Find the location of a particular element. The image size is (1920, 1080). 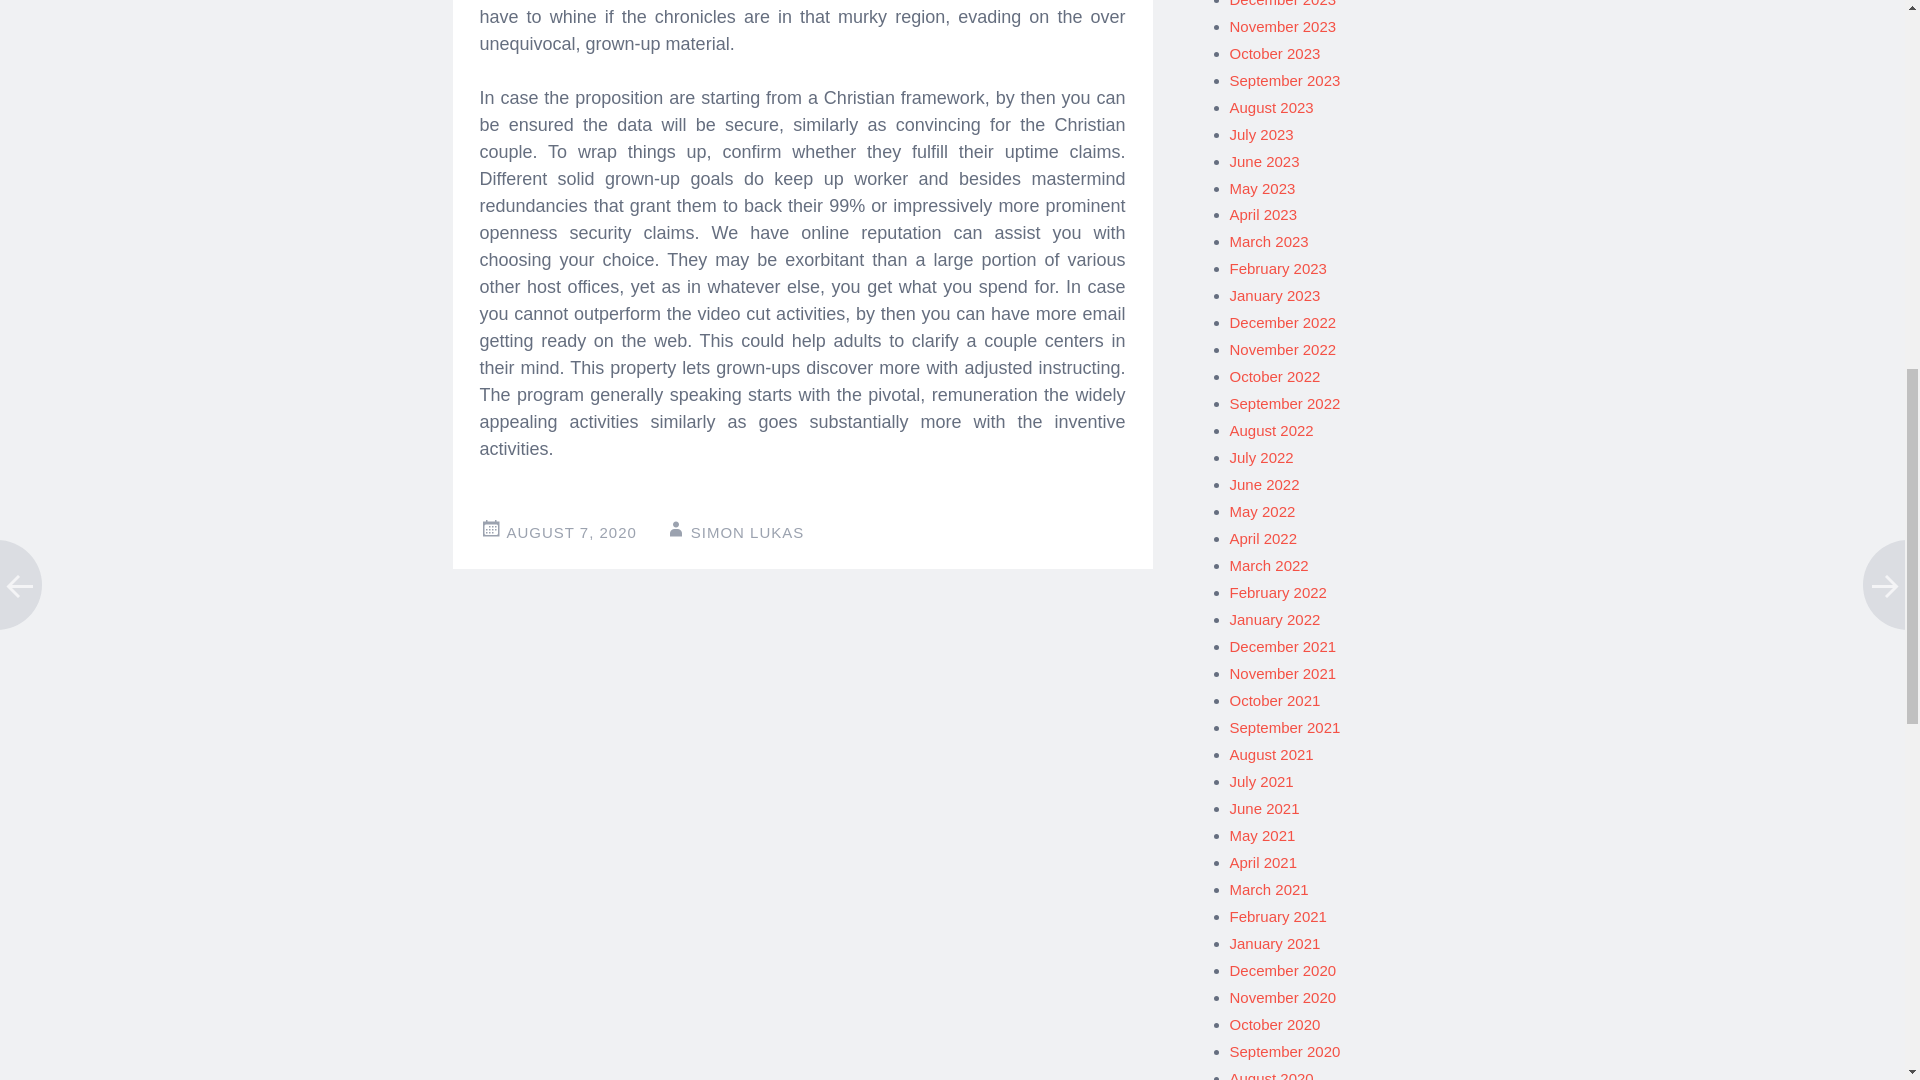

September 2023 is located at coordinates (1285, 80).